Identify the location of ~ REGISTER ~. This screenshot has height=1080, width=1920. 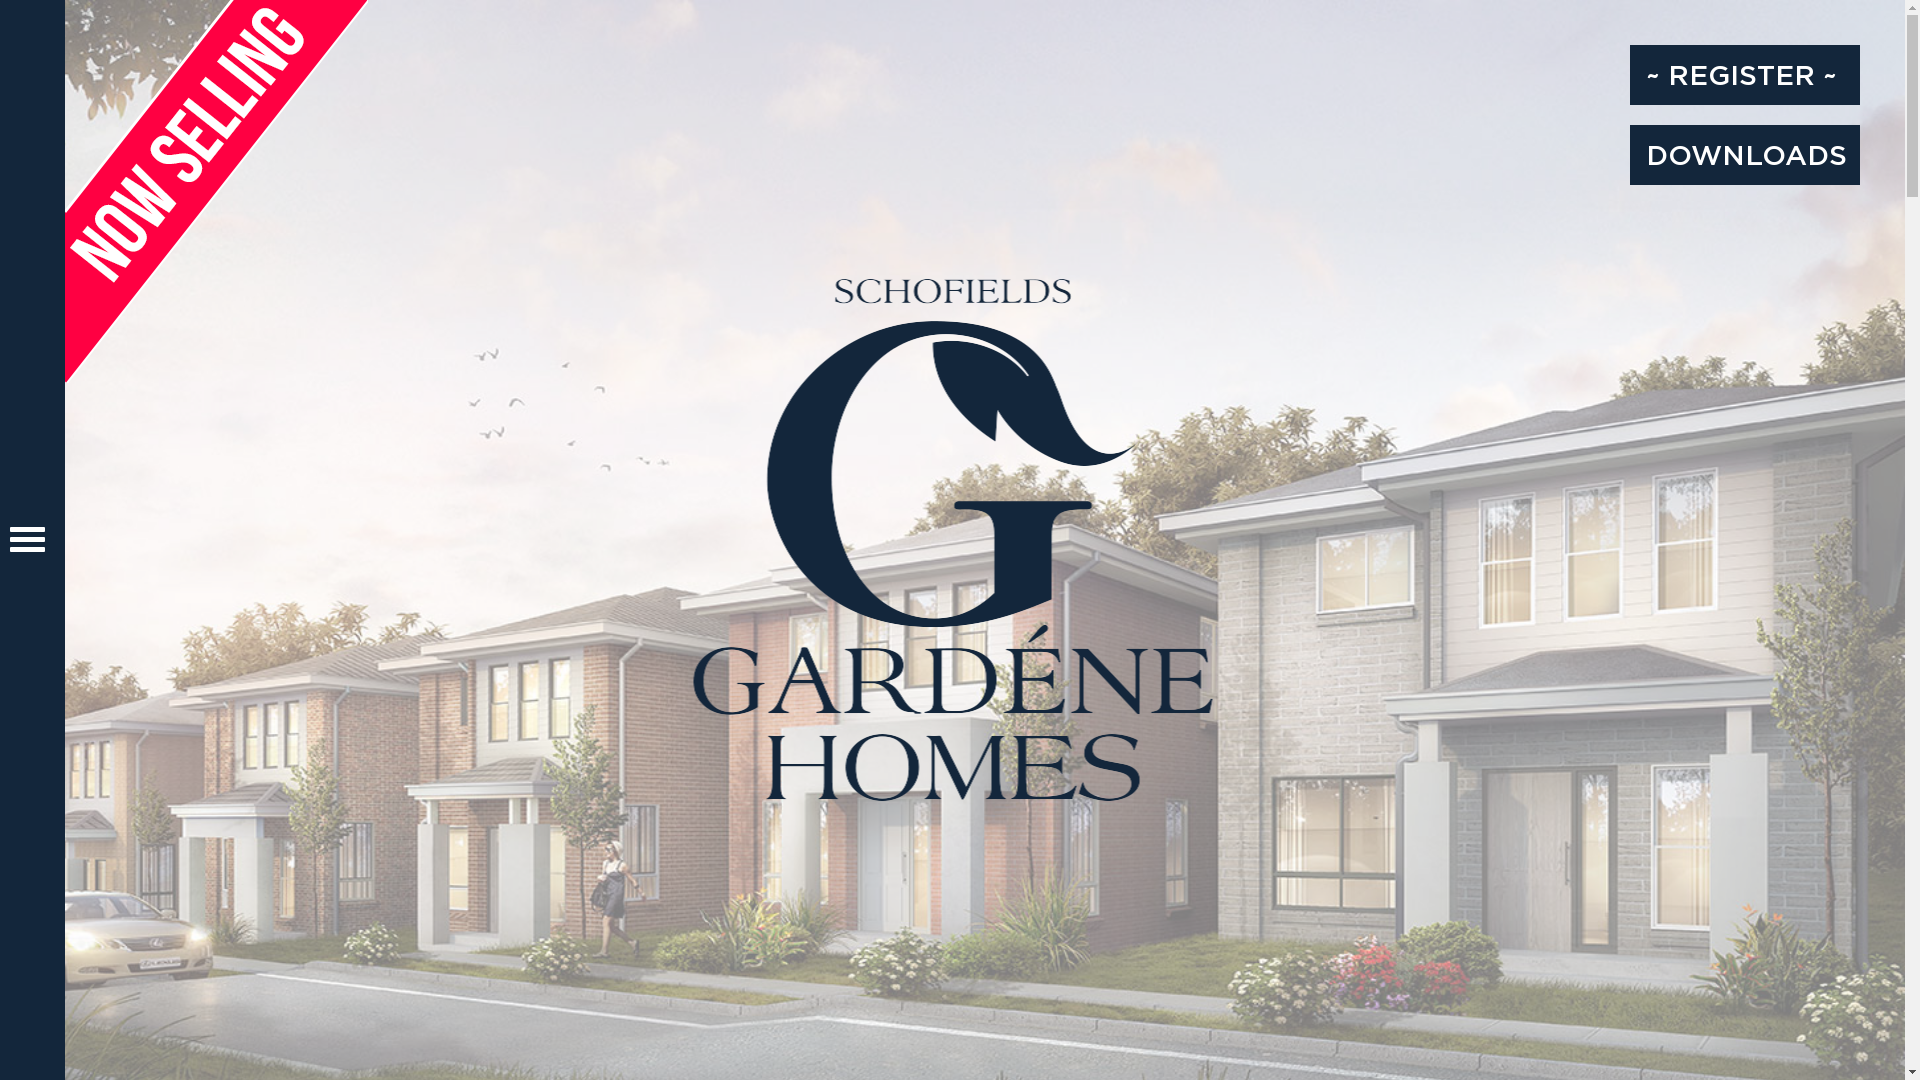
(1745, 75).